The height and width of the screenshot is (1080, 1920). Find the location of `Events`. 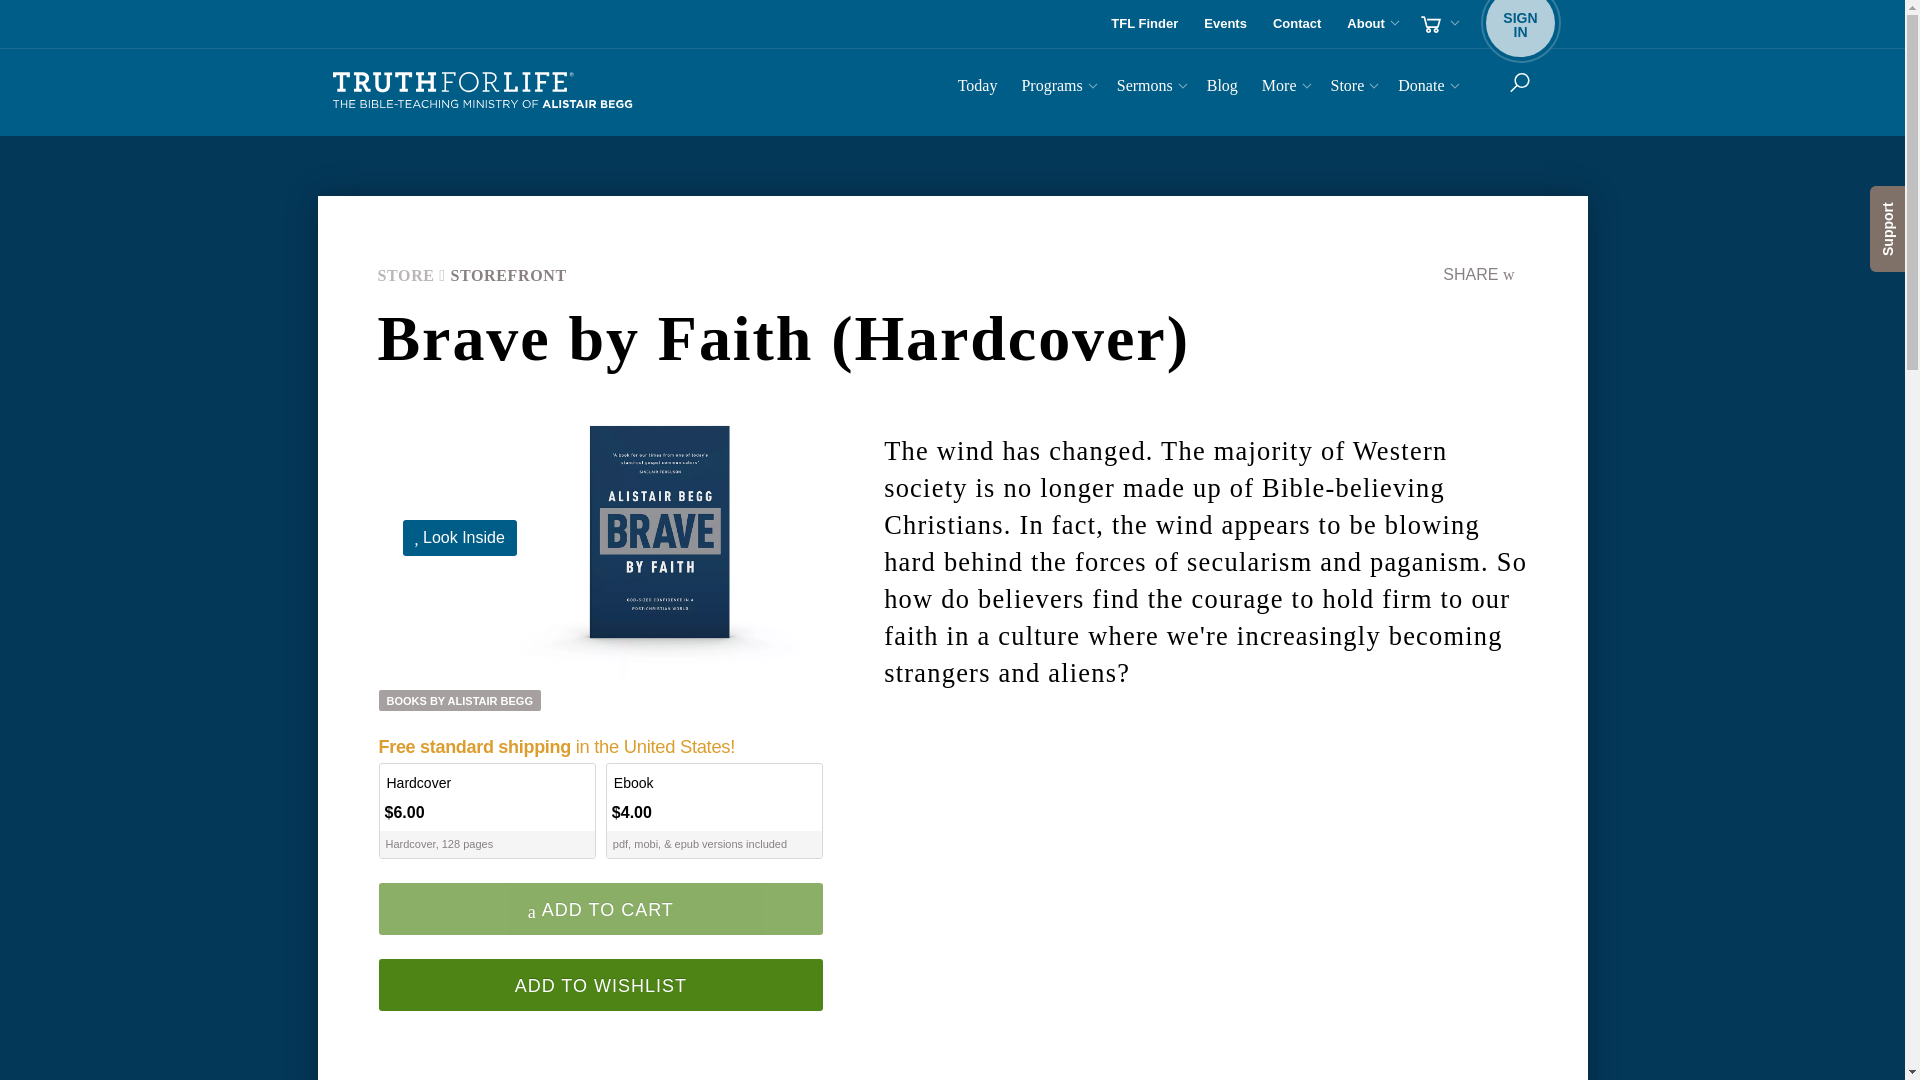

Events is located at coordinates (1226, 24).